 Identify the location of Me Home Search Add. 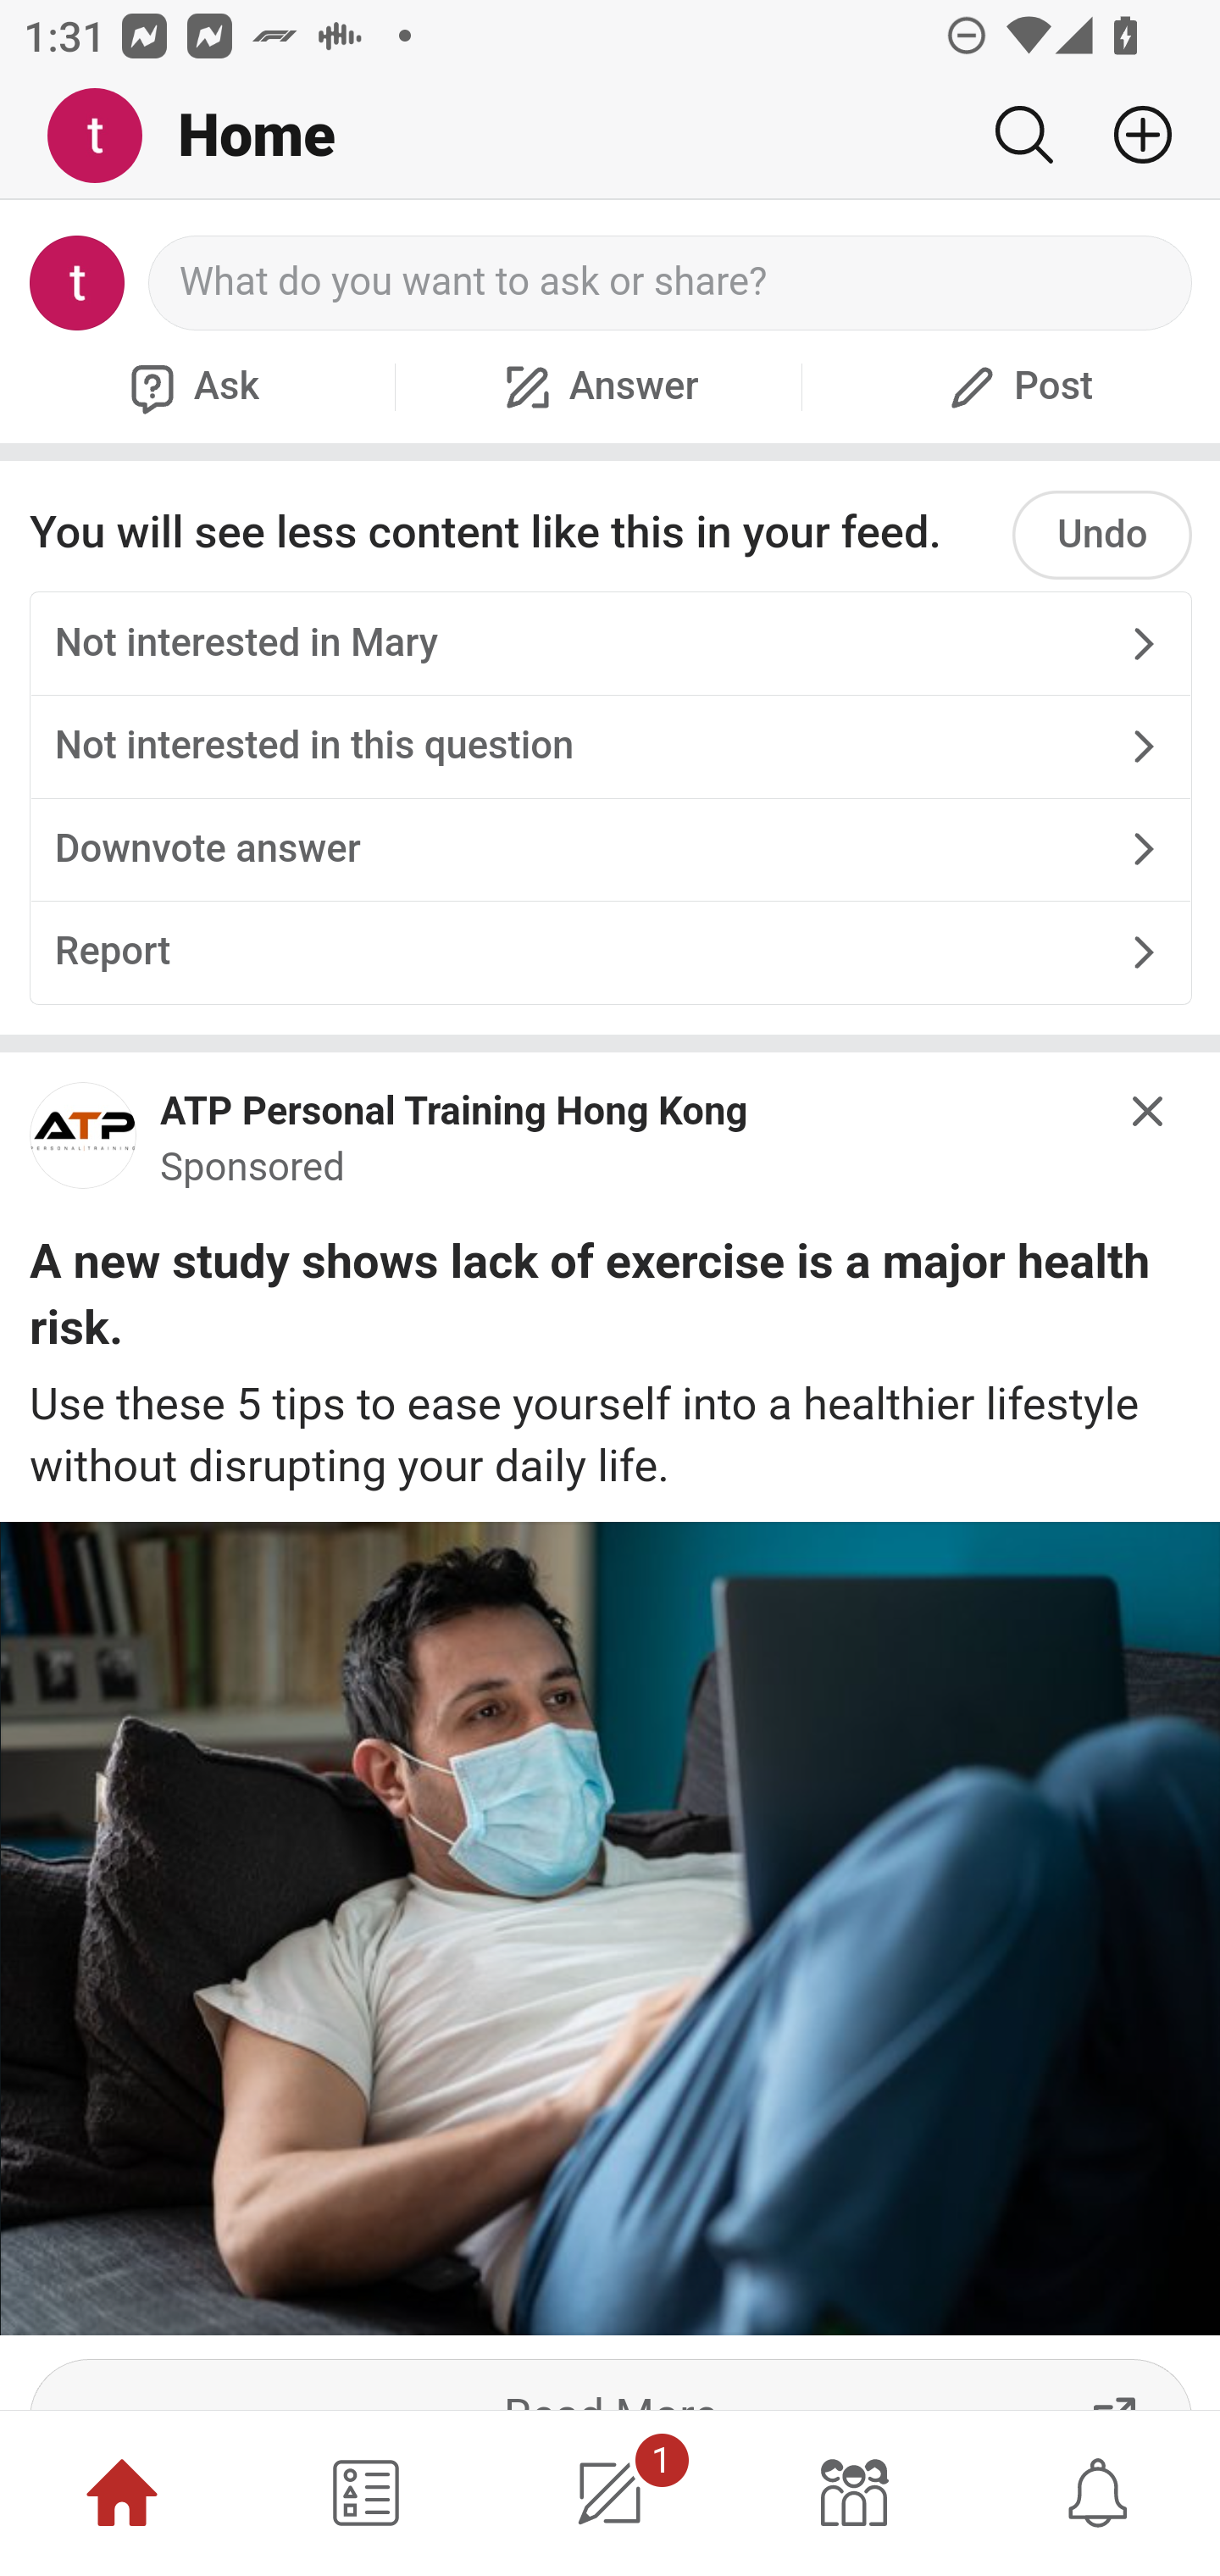
(610, 136).